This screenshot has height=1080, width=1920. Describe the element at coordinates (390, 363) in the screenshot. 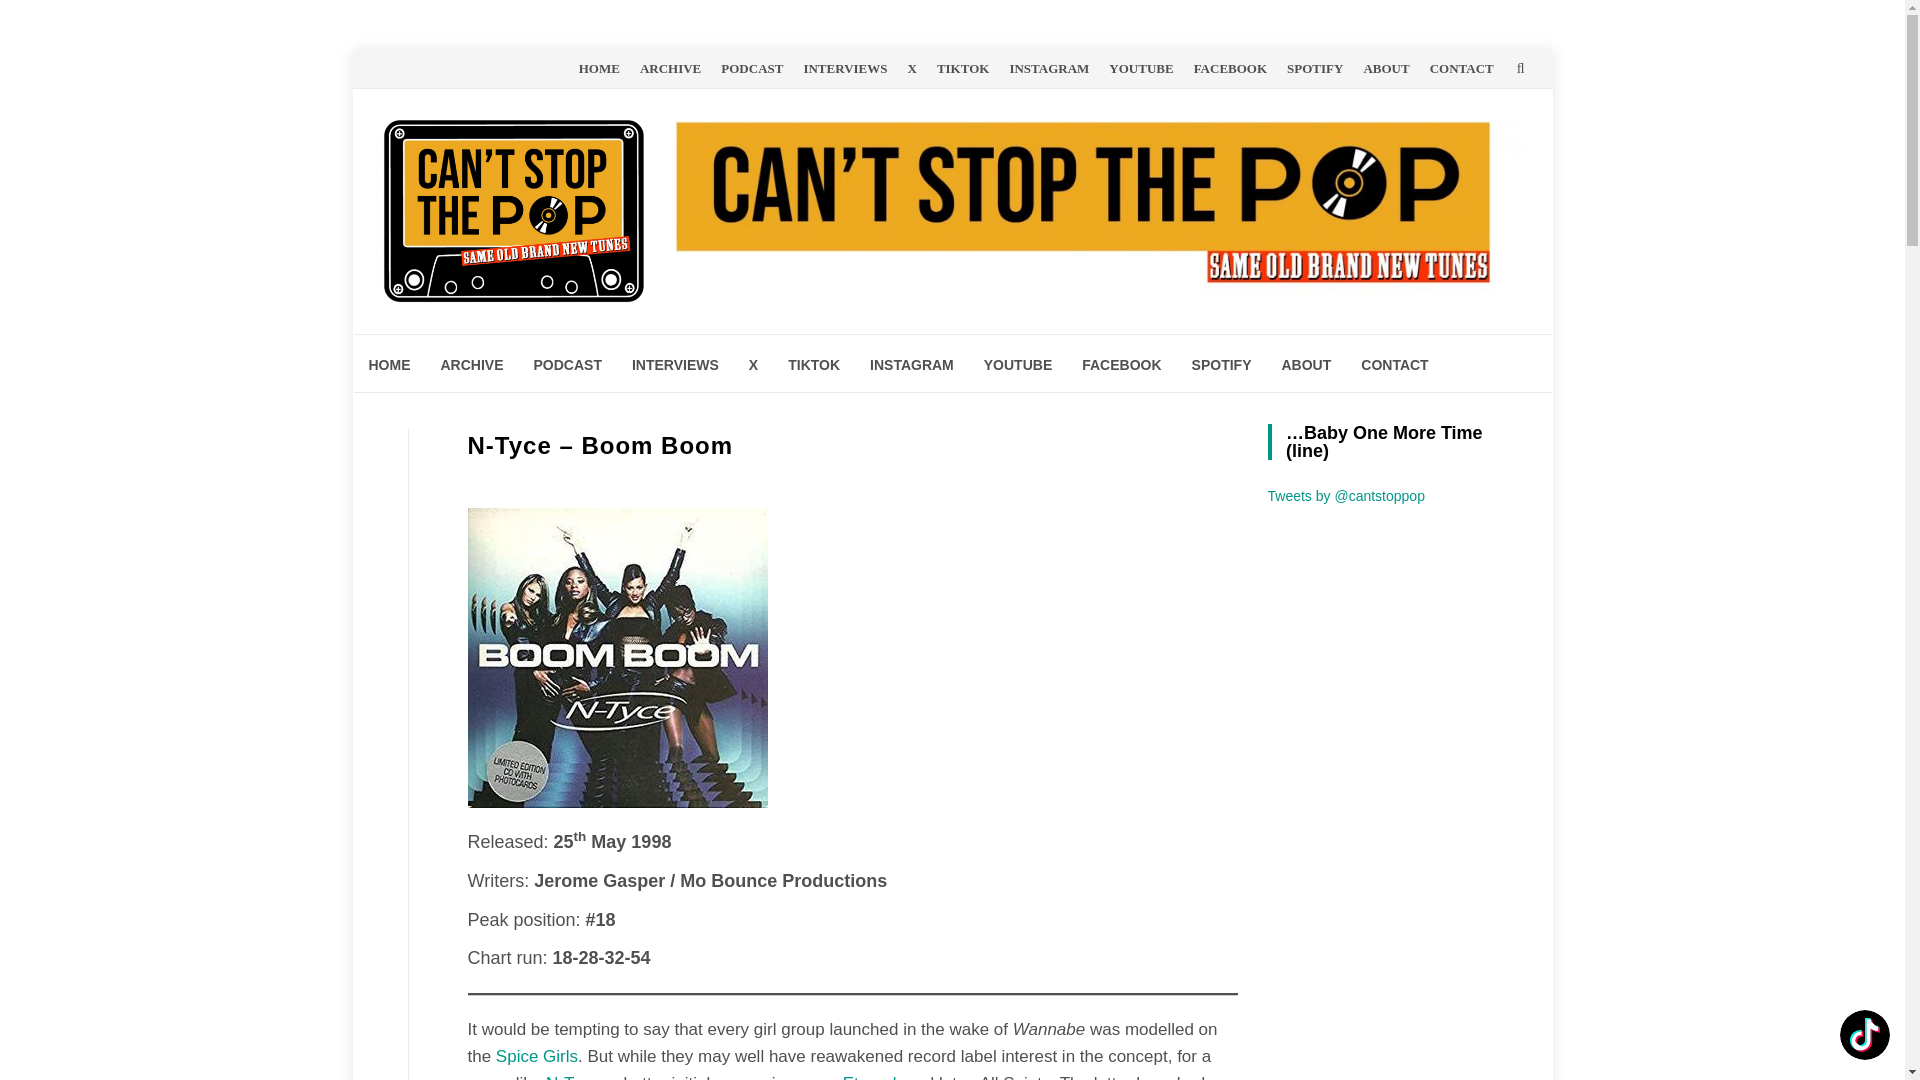

I see `HOME` at that location.